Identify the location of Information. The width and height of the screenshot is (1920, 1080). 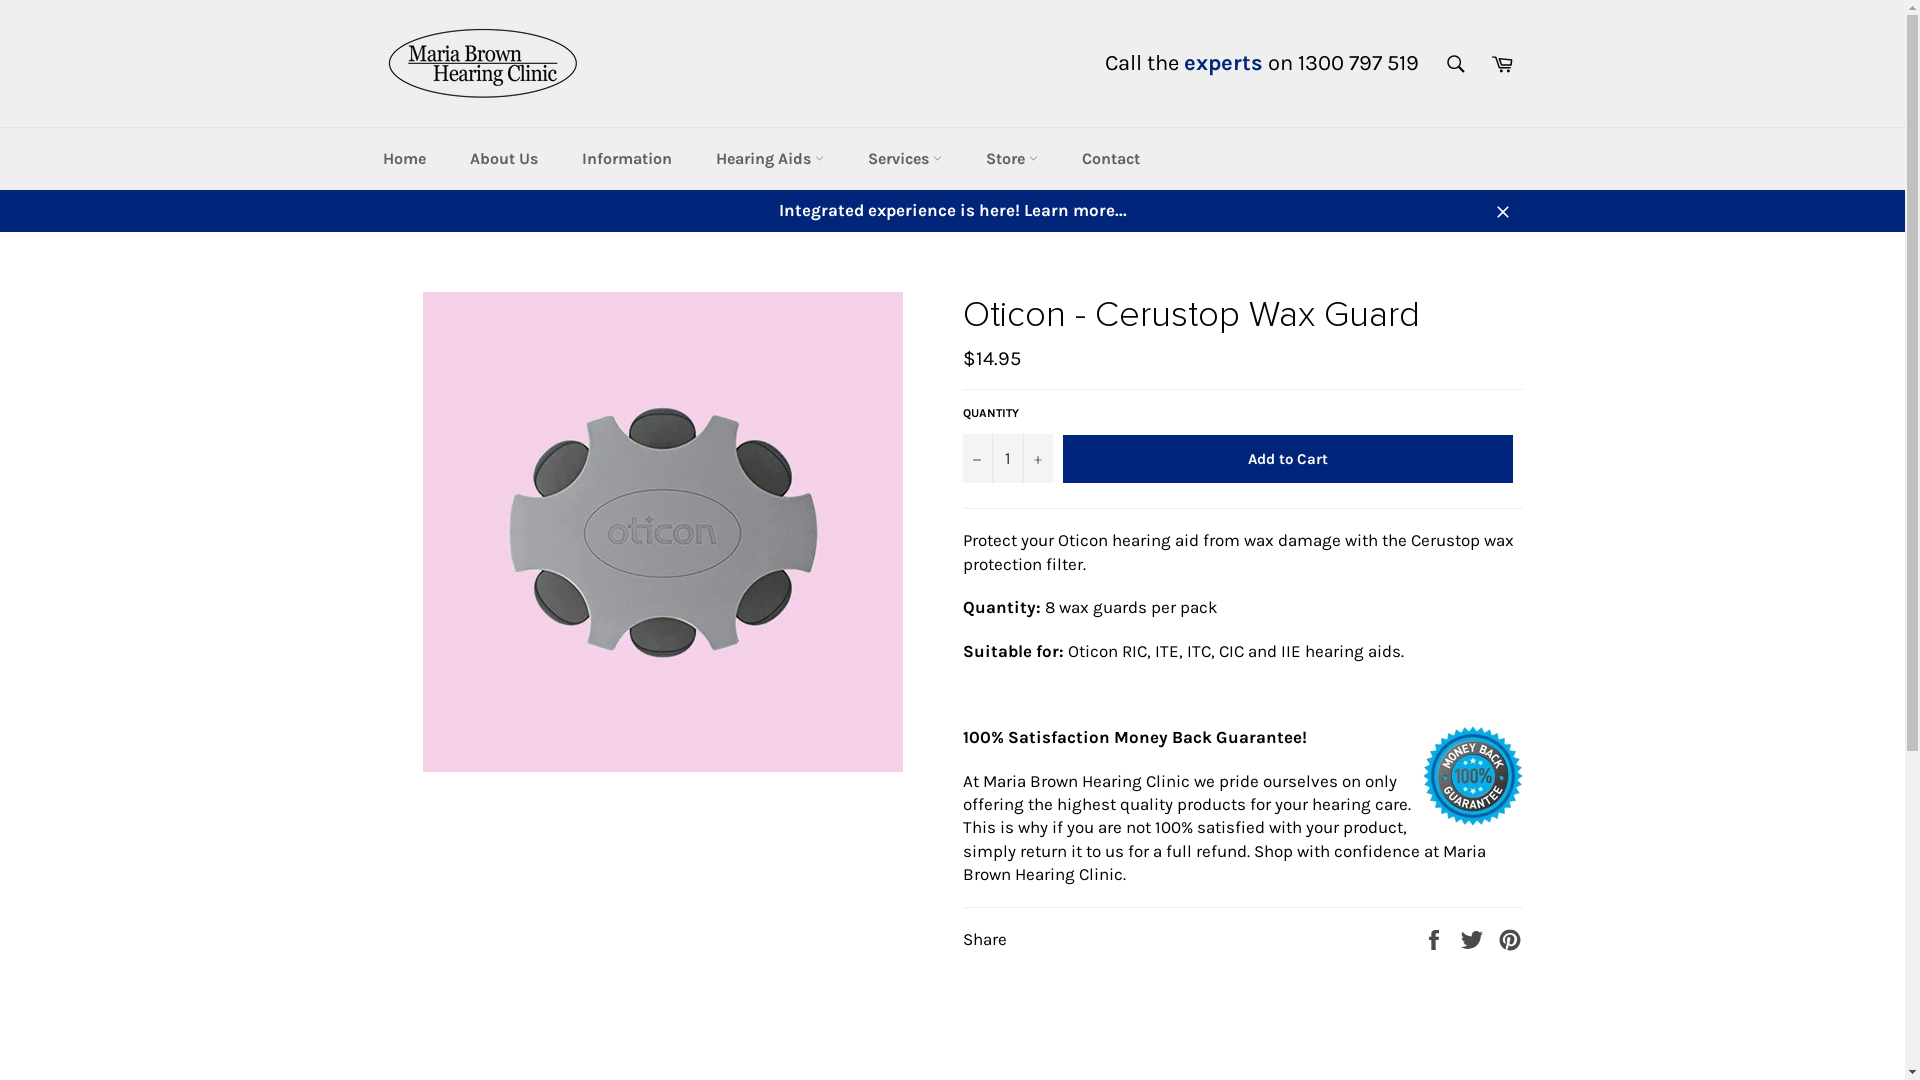
(627, 159).